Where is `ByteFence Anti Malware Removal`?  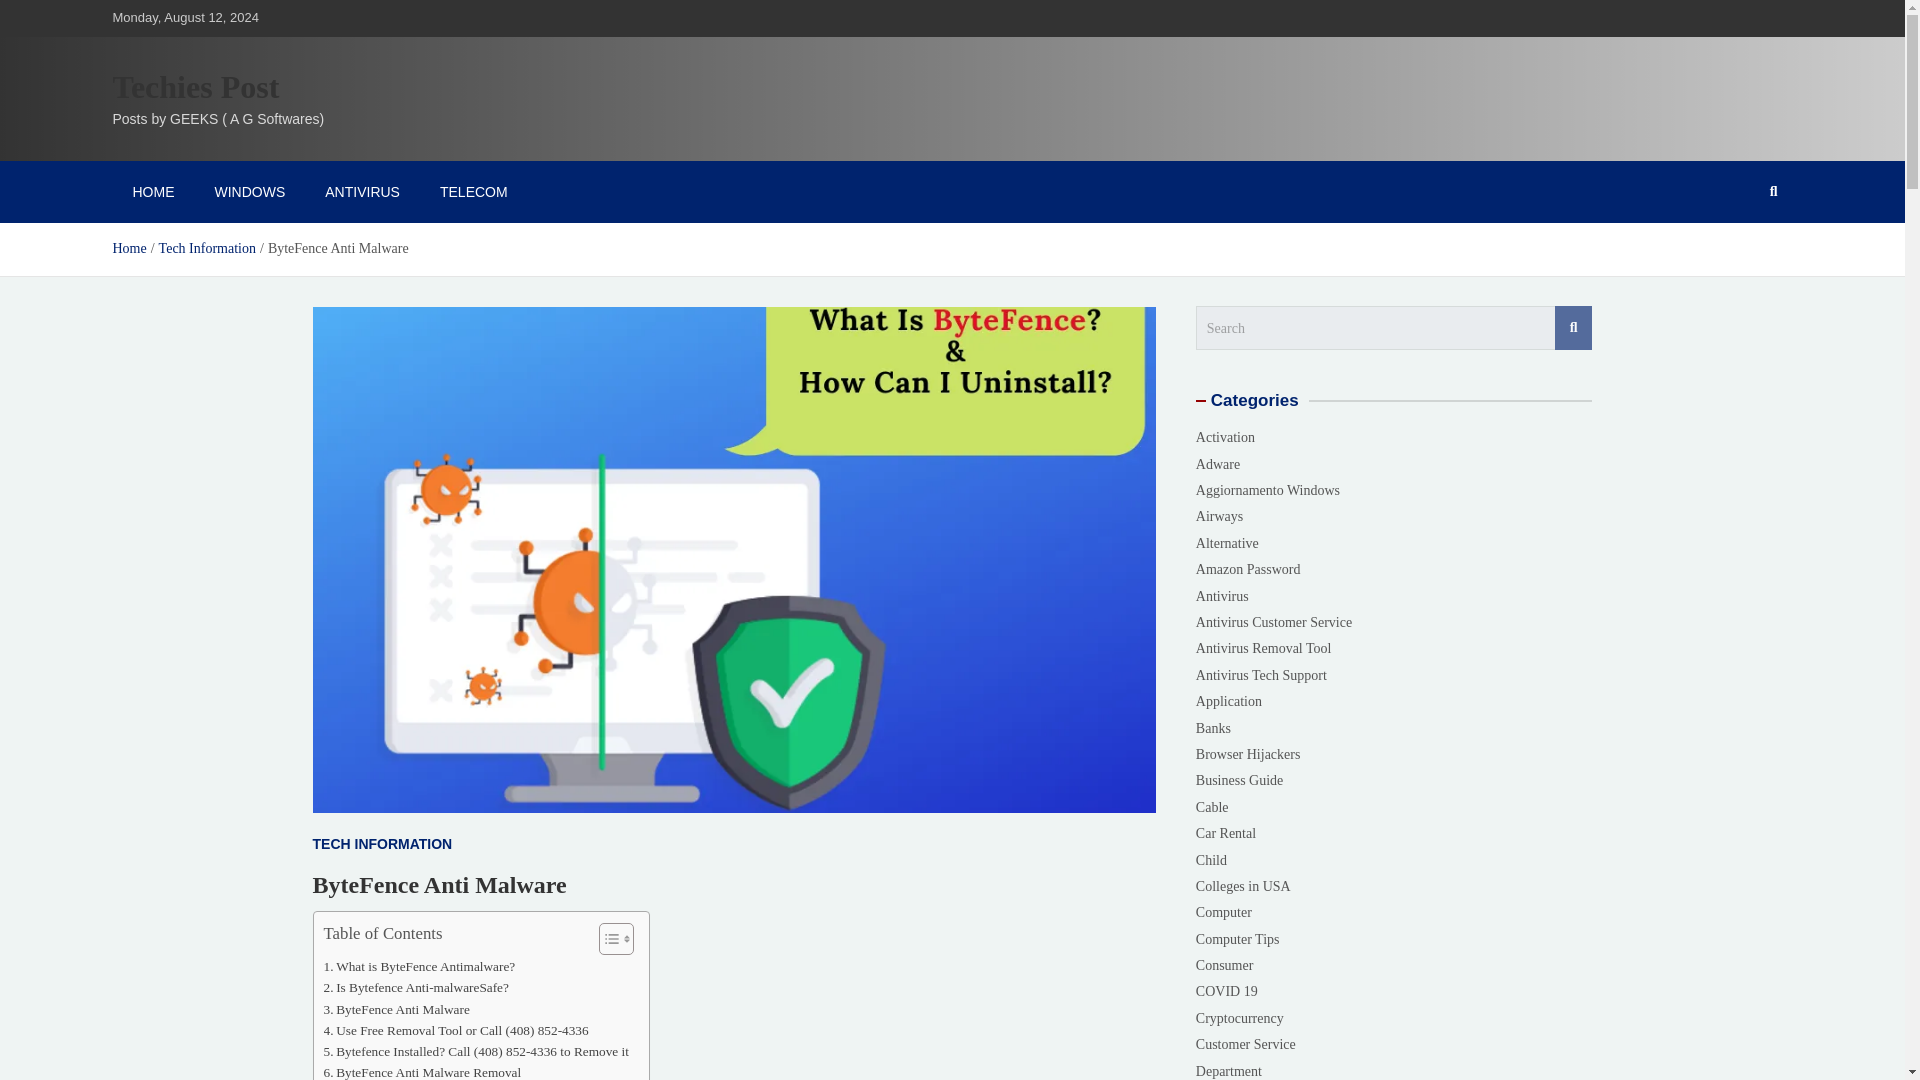 ByteFence Anti Malware Removal is located at coordinates (423, 1070).